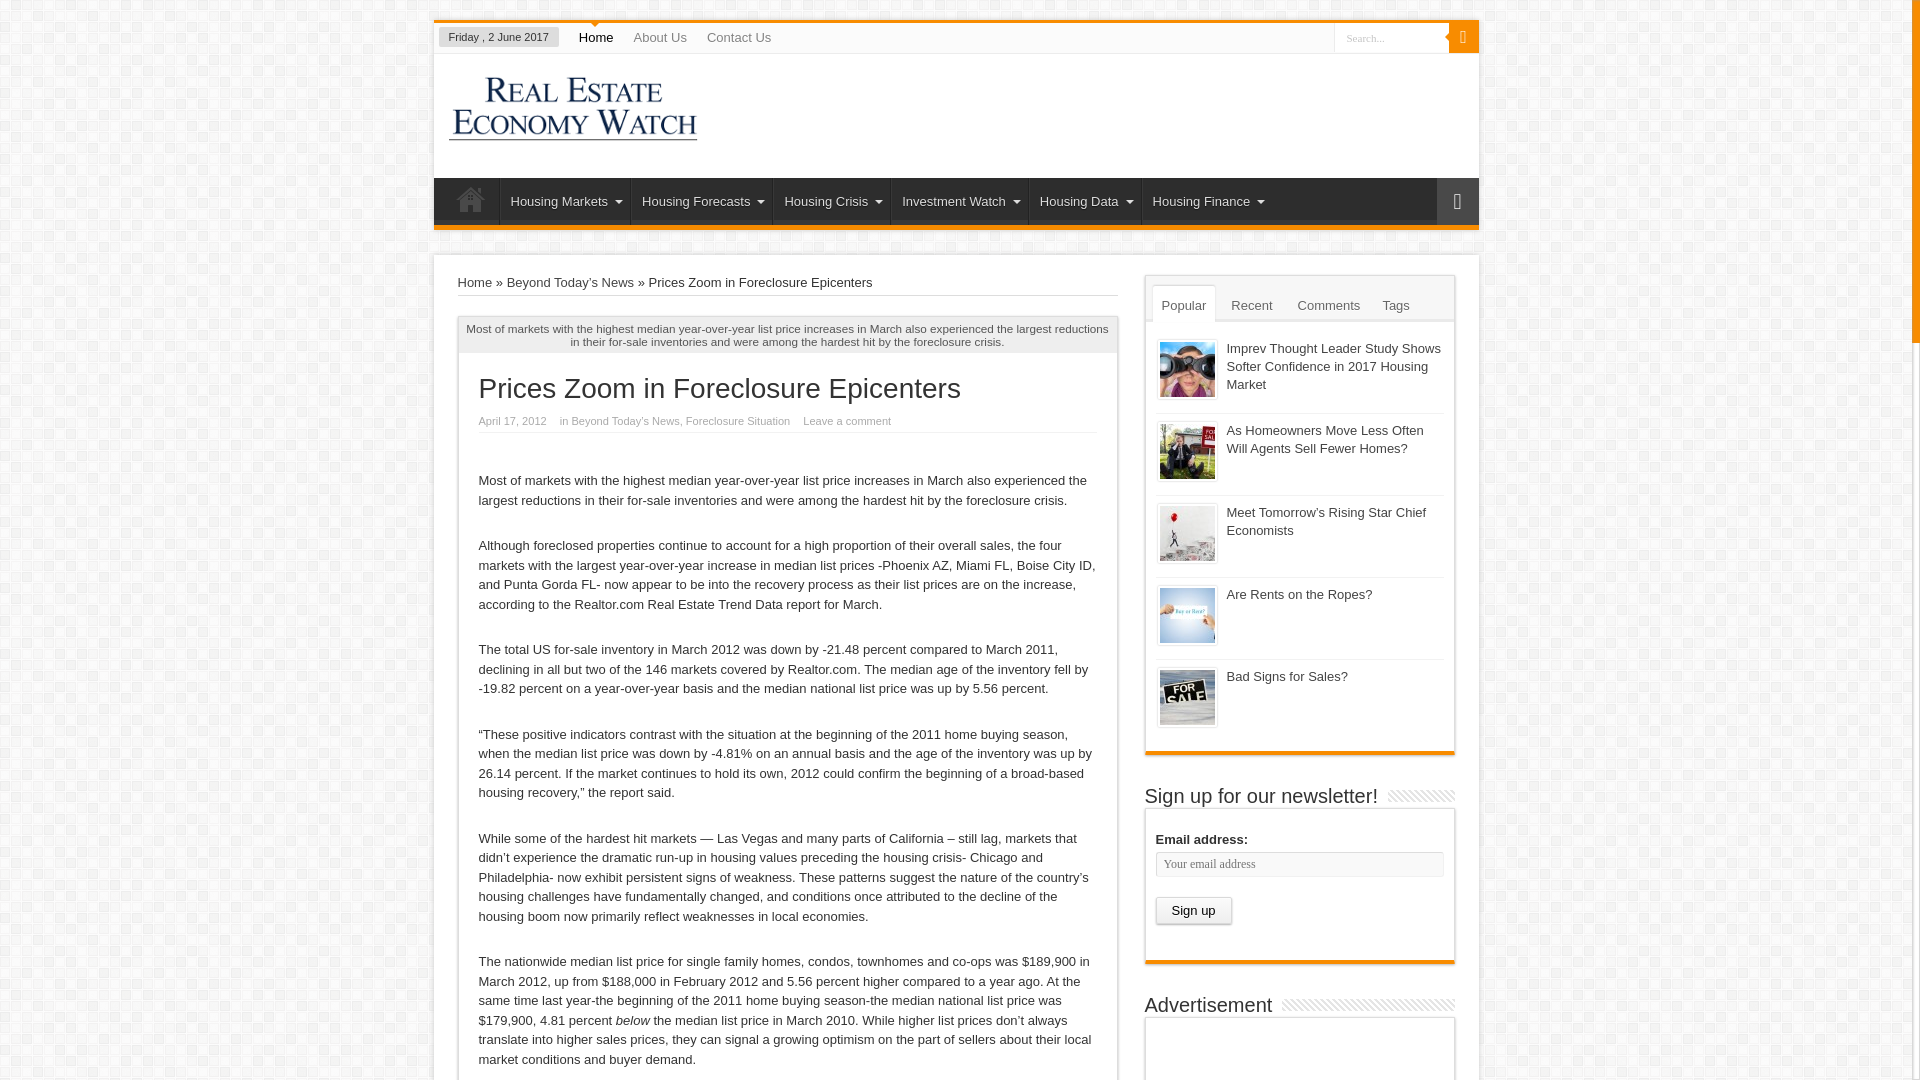 This screenshot has height=1080, width=1920. What do you see at coordinates (832, 201) in the screenshot?
I see `Housing Crisis` at bounding box center [832, 201].